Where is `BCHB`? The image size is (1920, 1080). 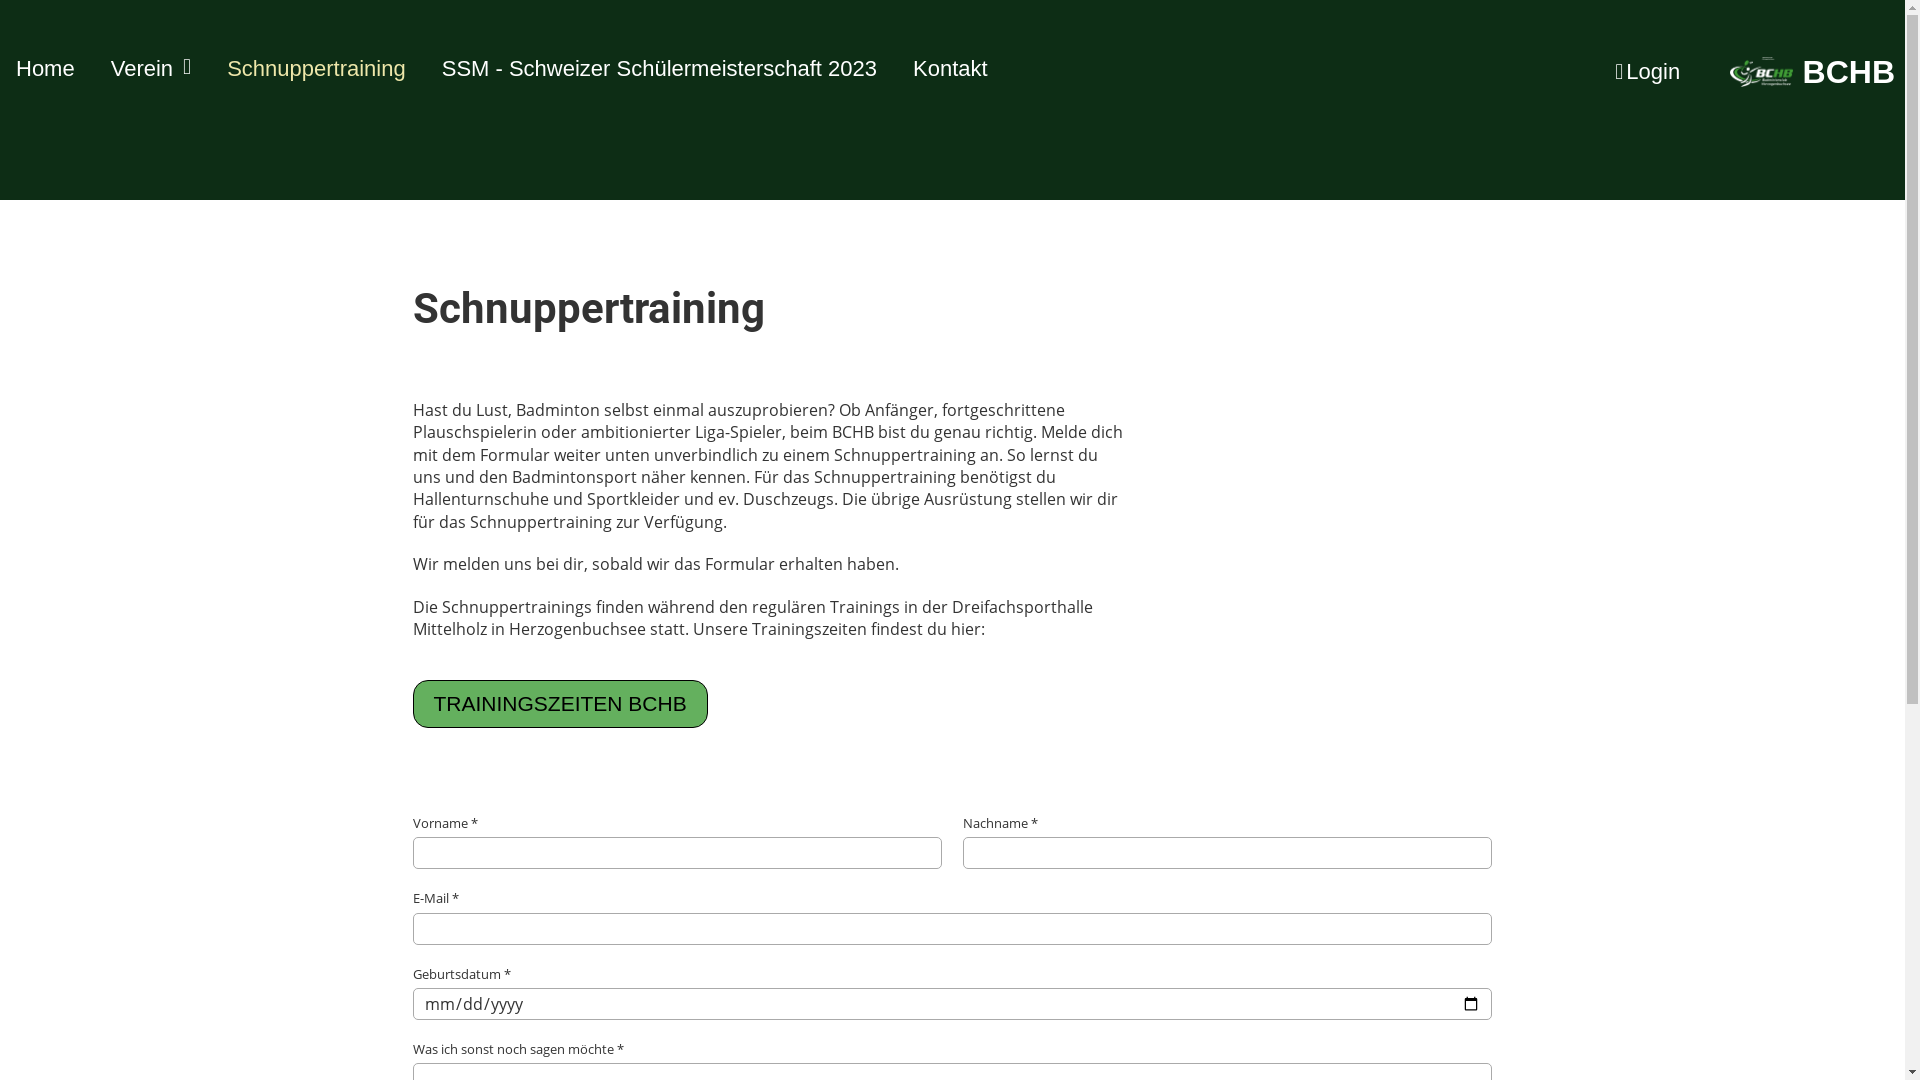
BCHB is located at coordinates (1849, 72).